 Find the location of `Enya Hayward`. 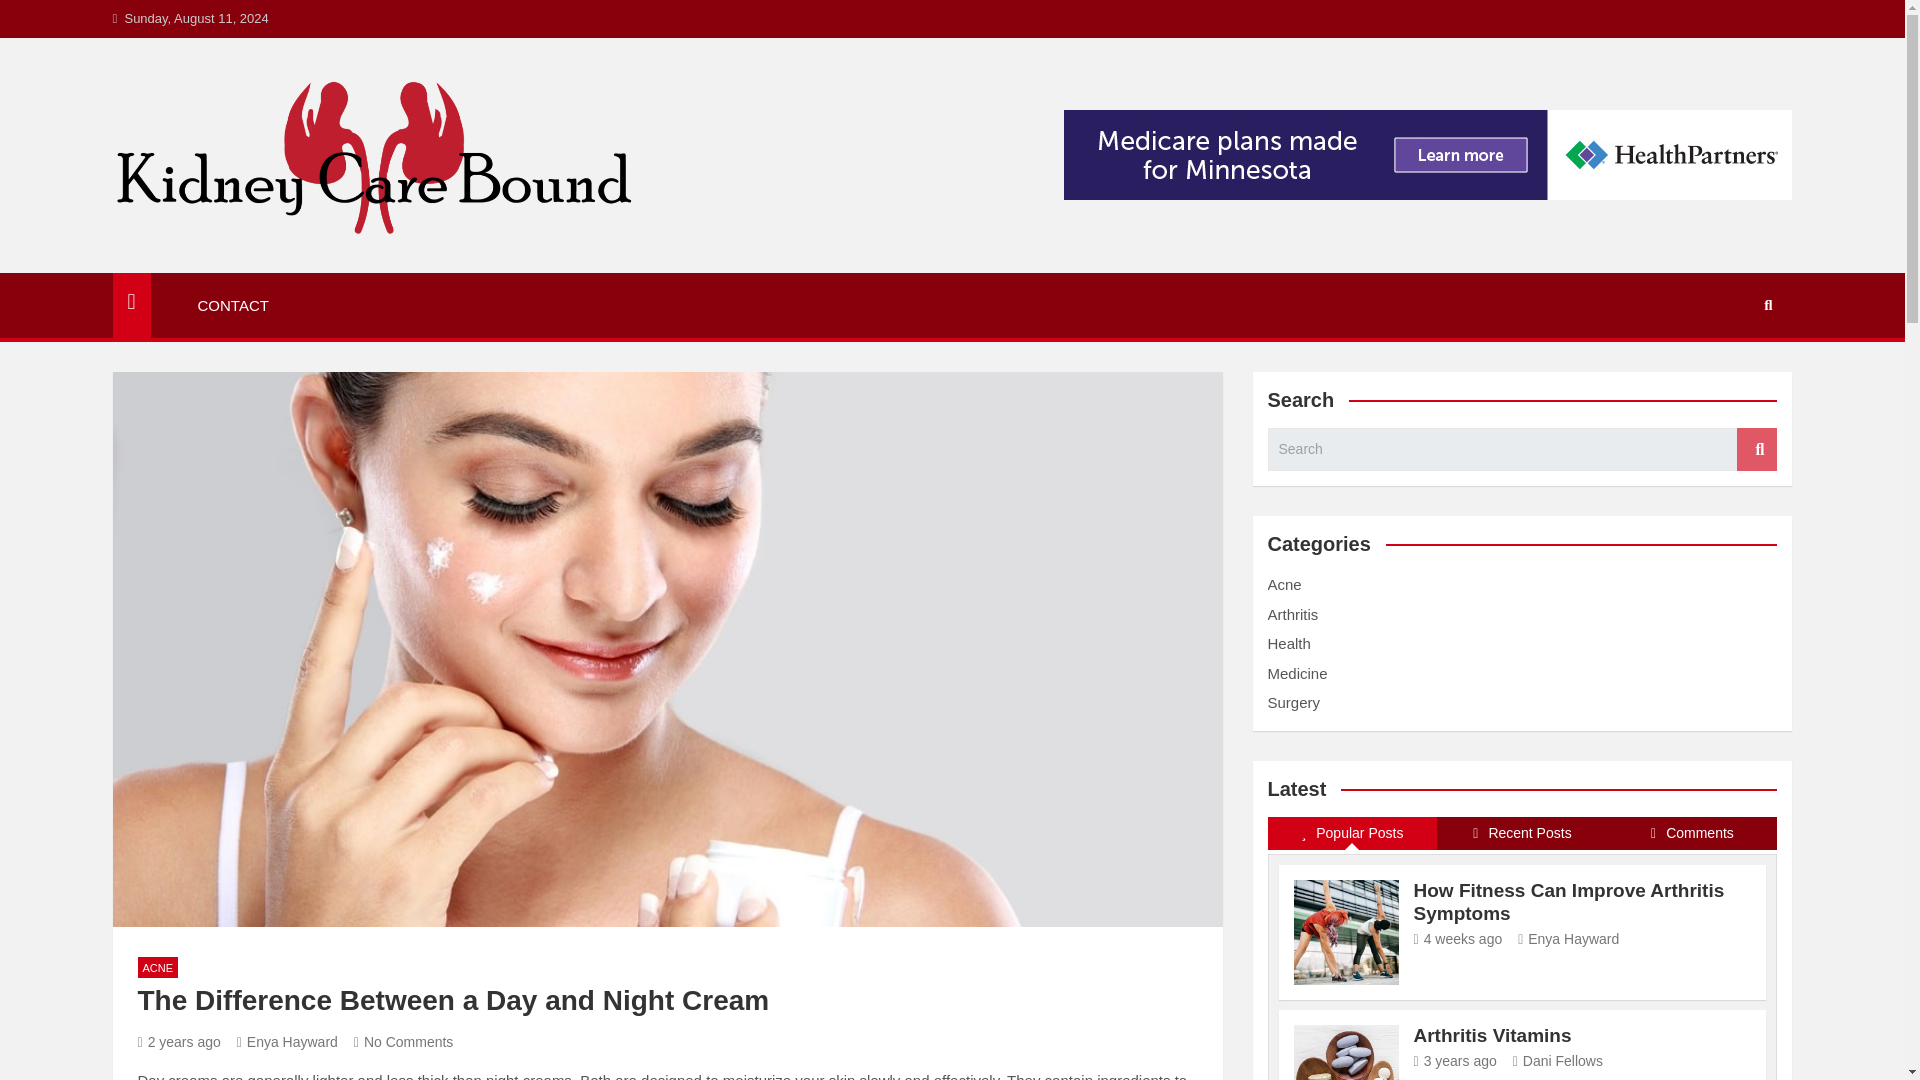

Enya Hayward is located at coordinates (286, 1041).